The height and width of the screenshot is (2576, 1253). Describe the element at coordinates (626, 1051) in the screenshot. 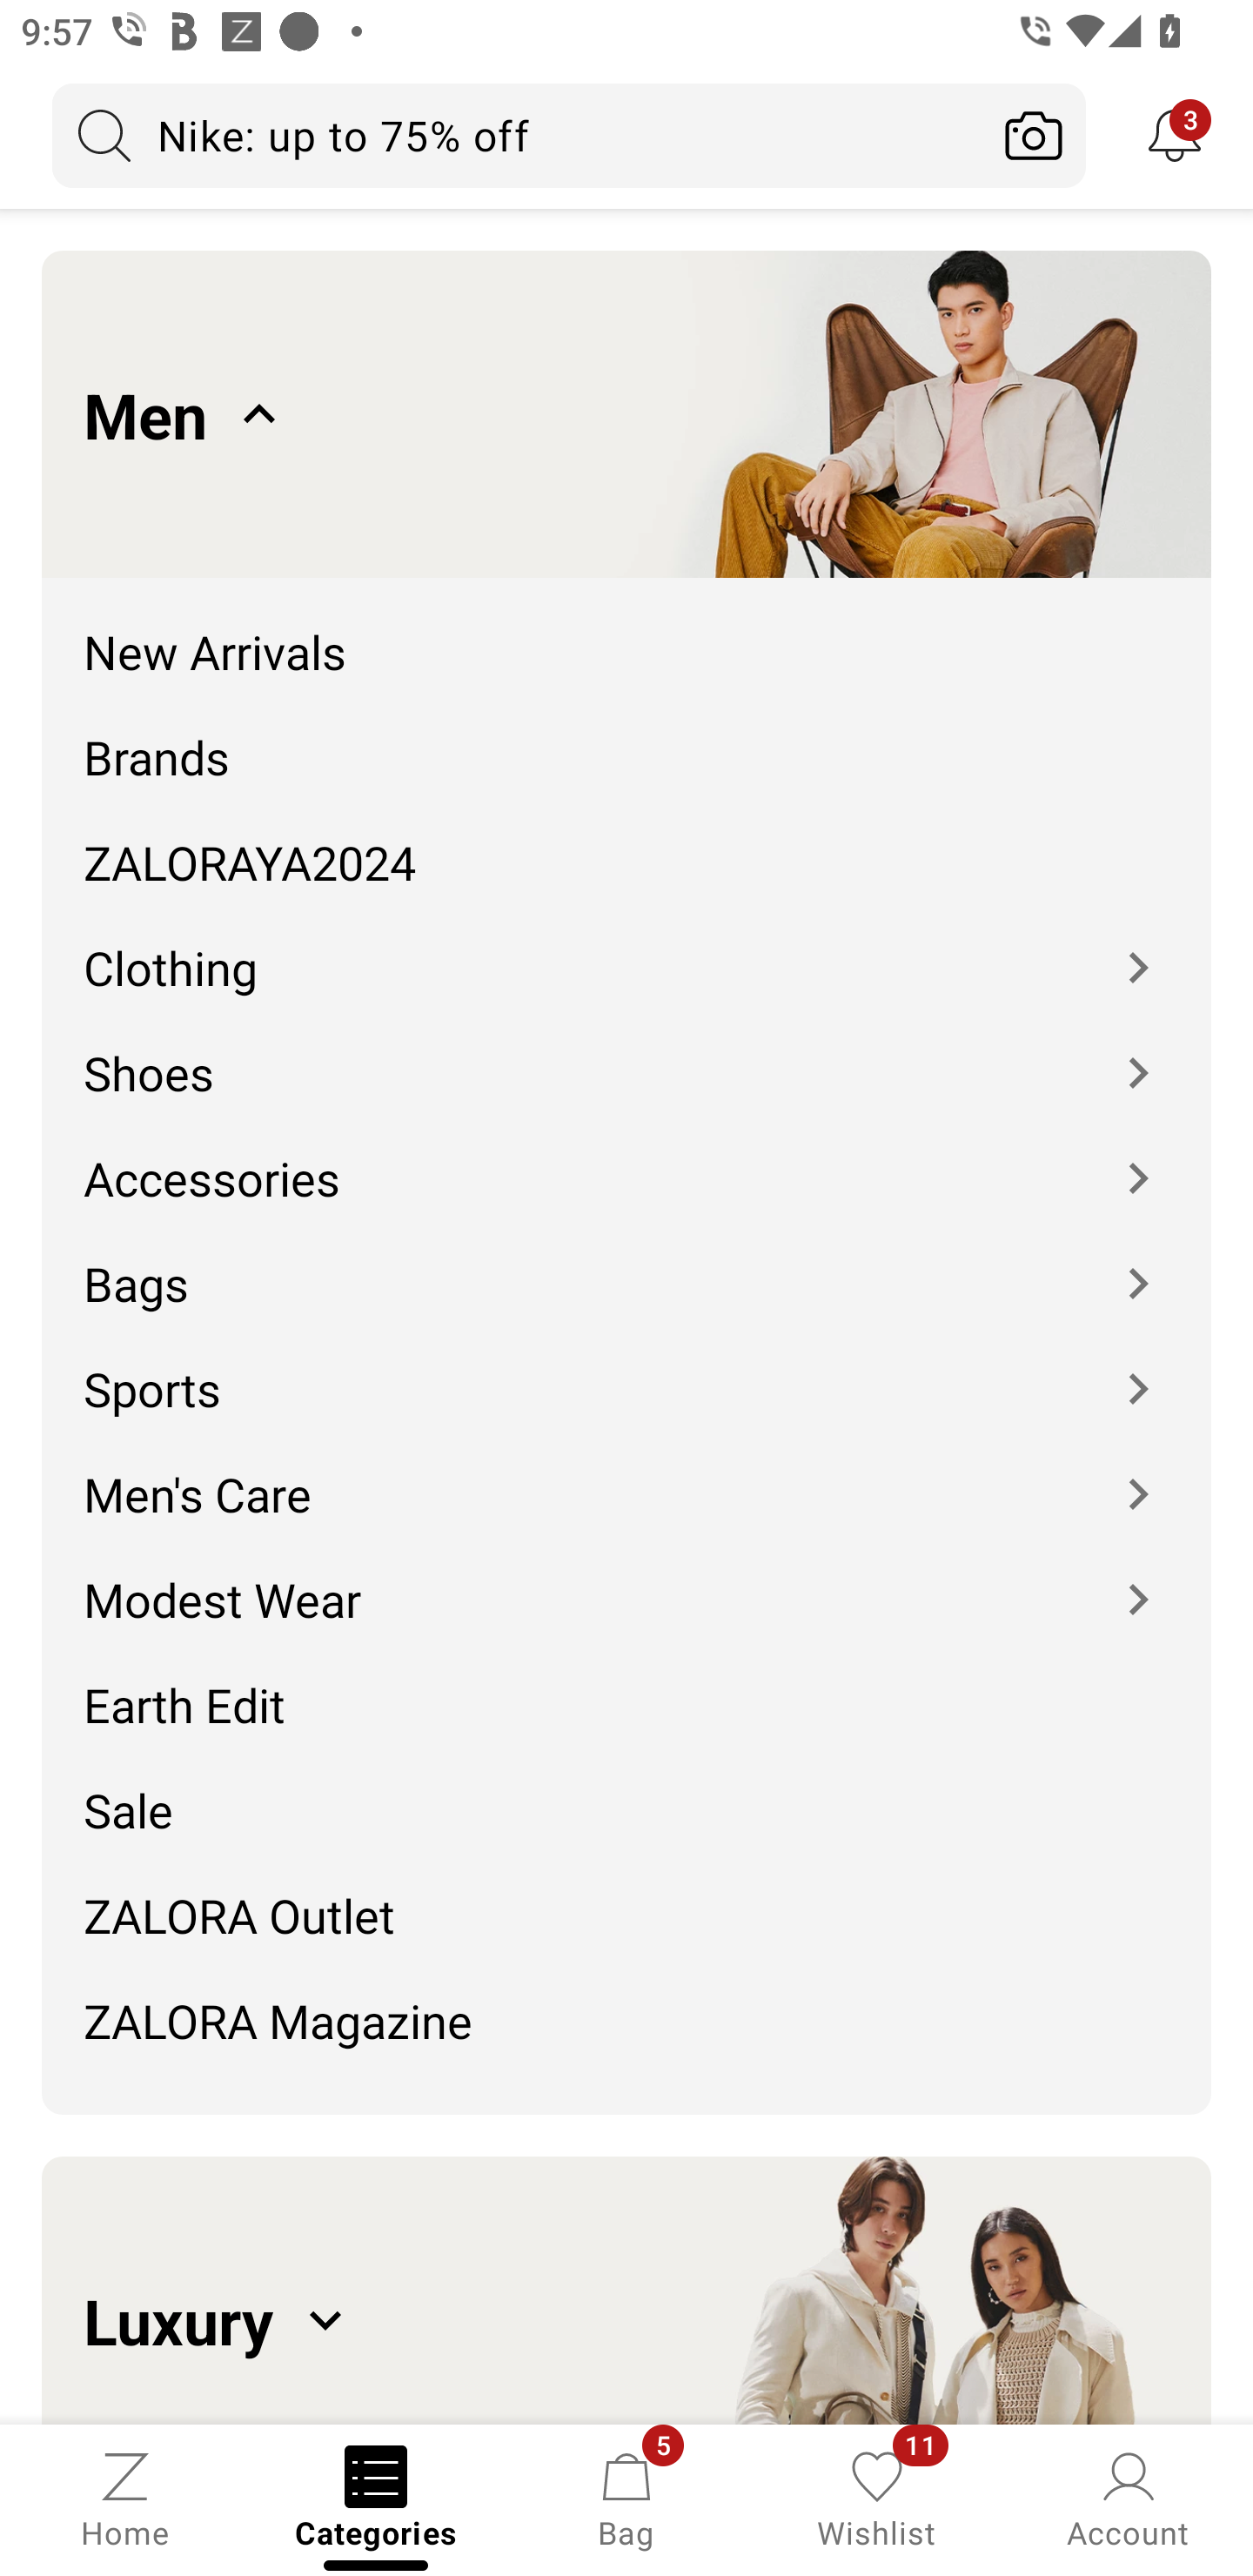

I see `Shoes` at that location.